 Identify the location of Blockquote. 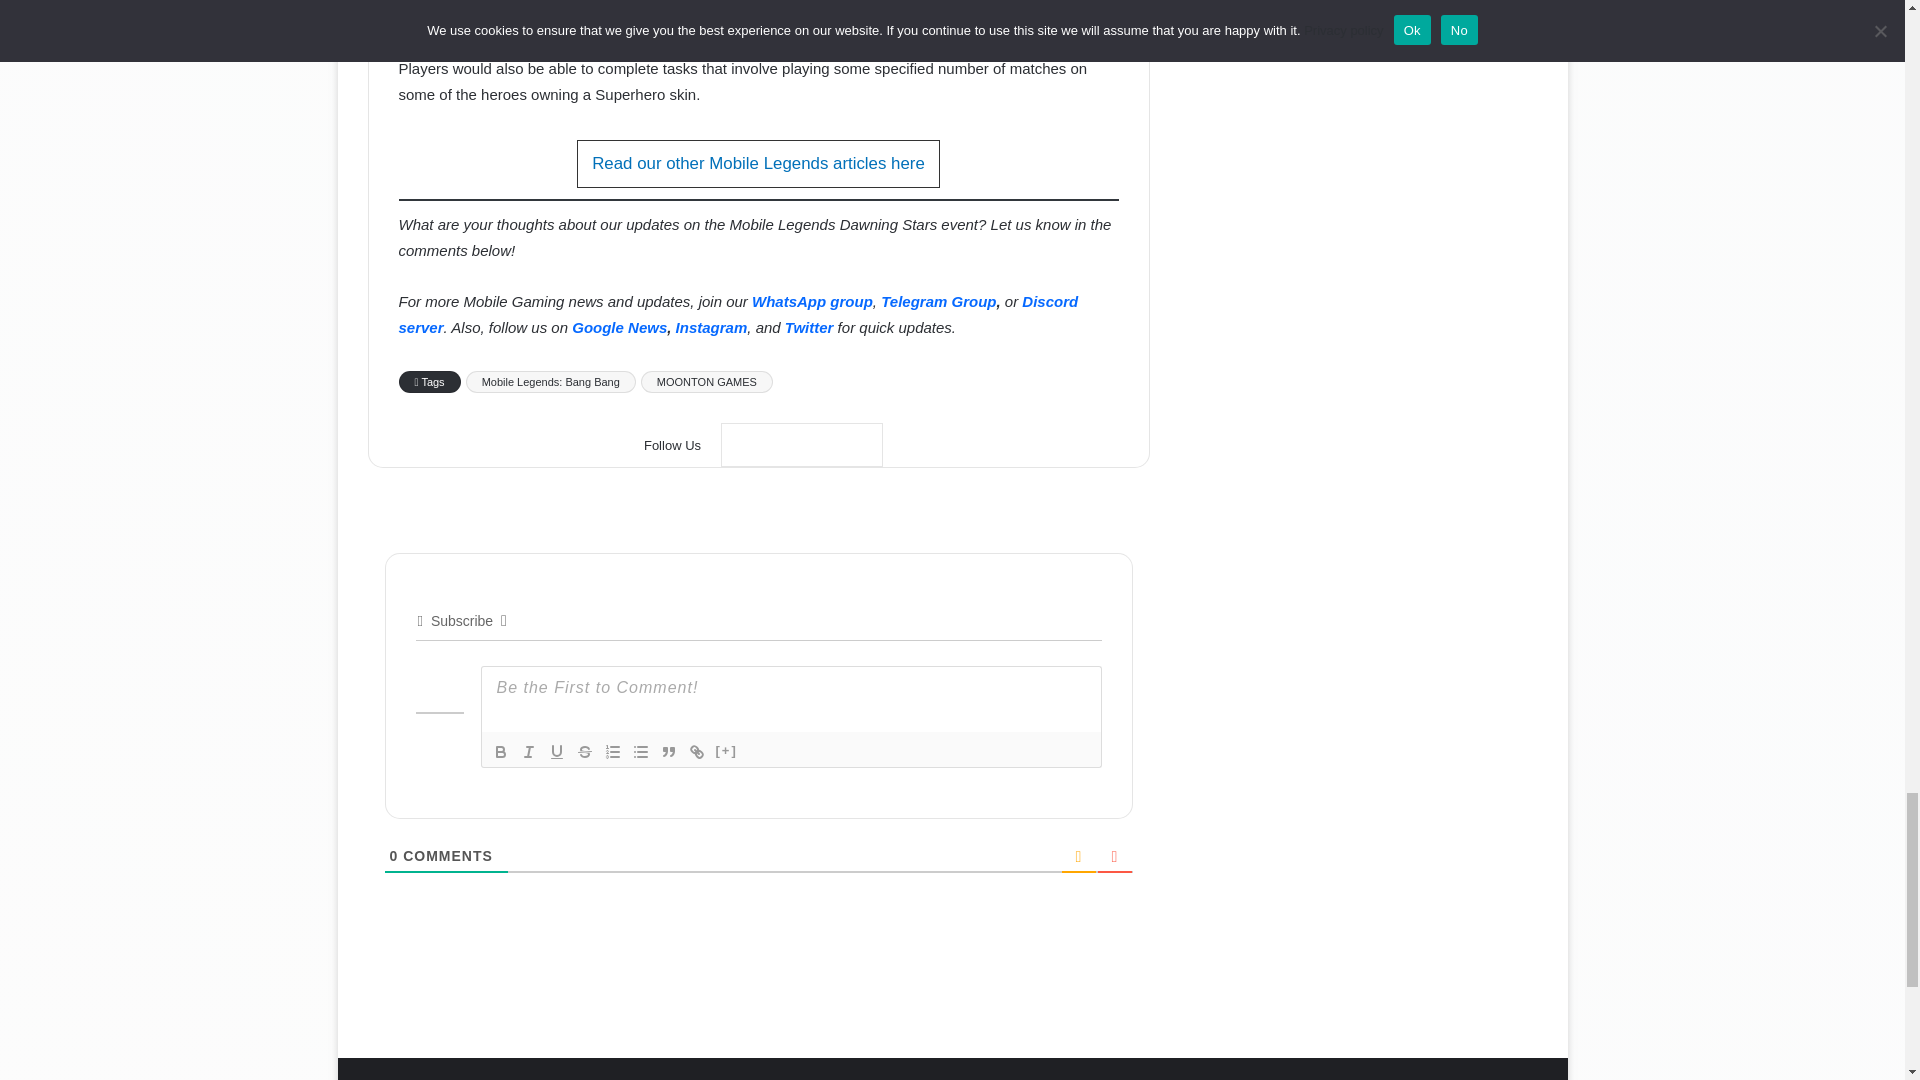
(668, 751).